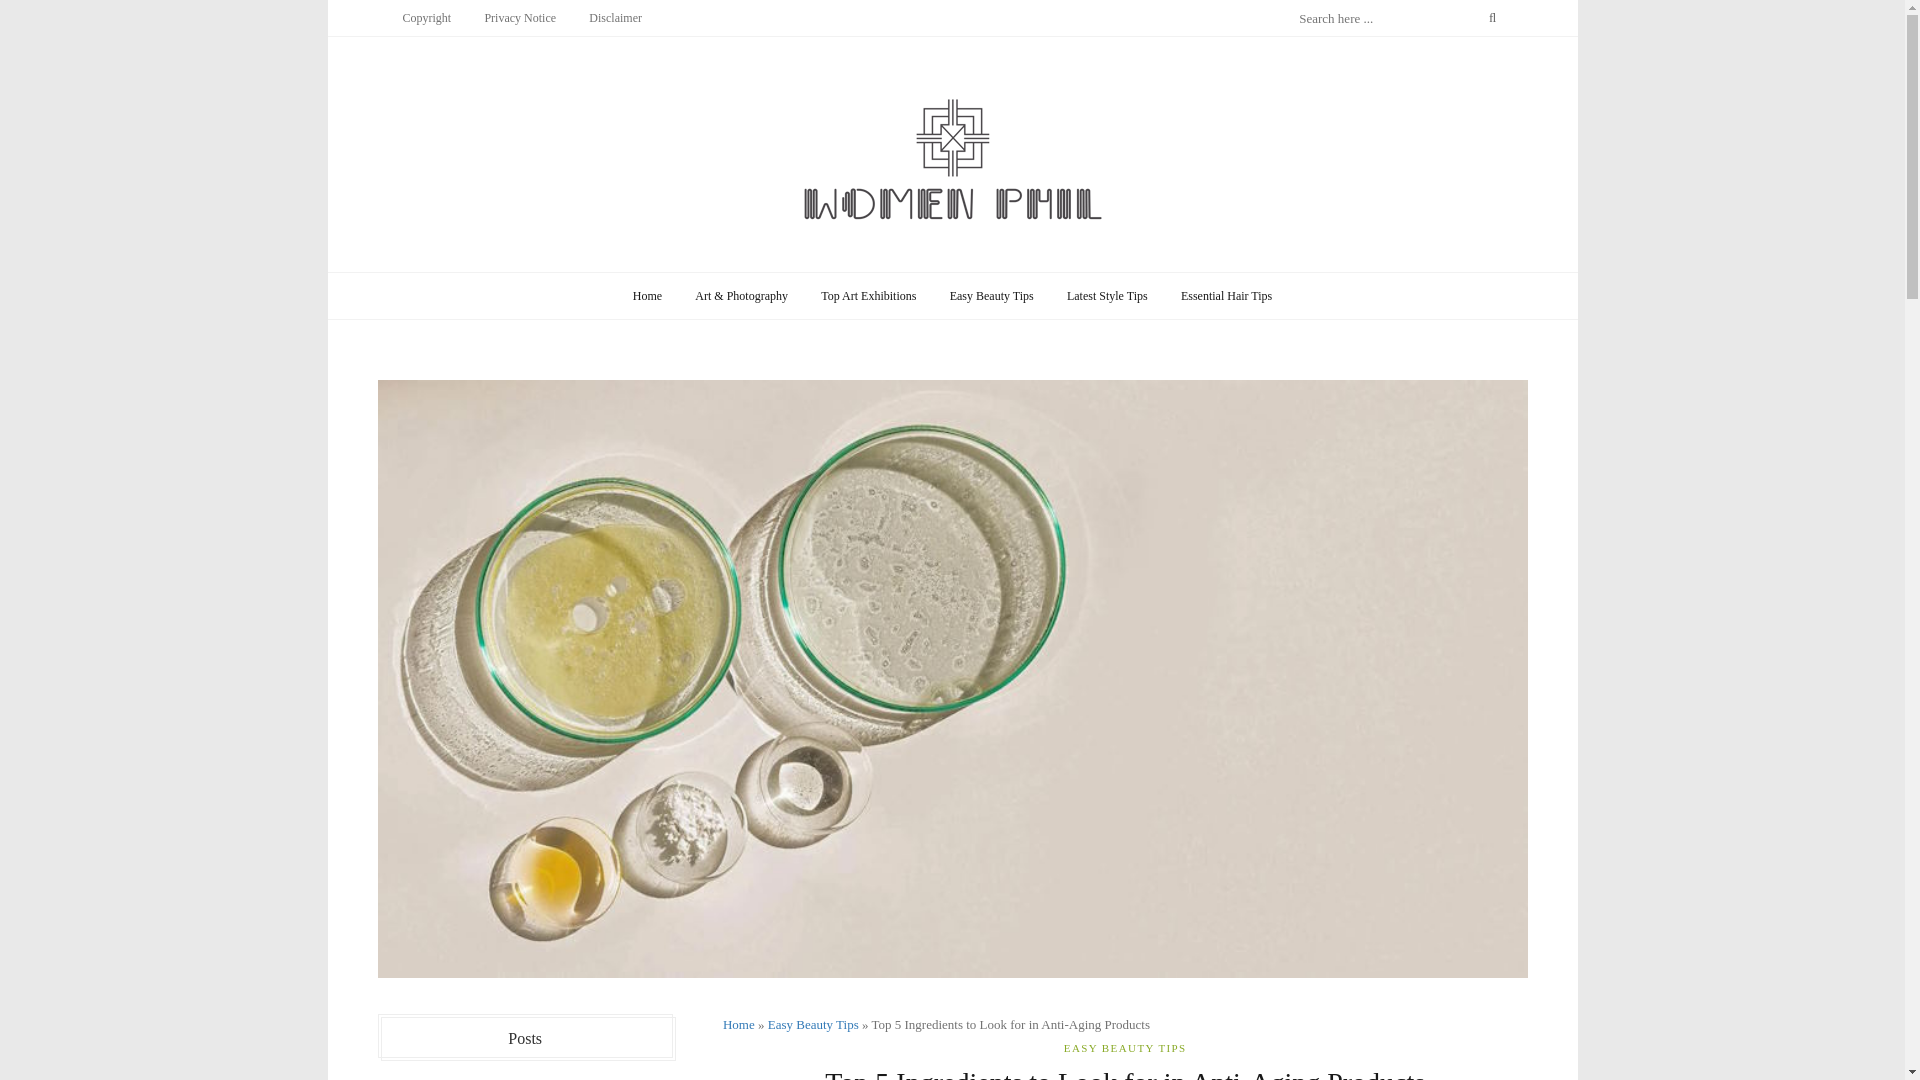  I want to click on Privacy Notice, so click(520, 17).